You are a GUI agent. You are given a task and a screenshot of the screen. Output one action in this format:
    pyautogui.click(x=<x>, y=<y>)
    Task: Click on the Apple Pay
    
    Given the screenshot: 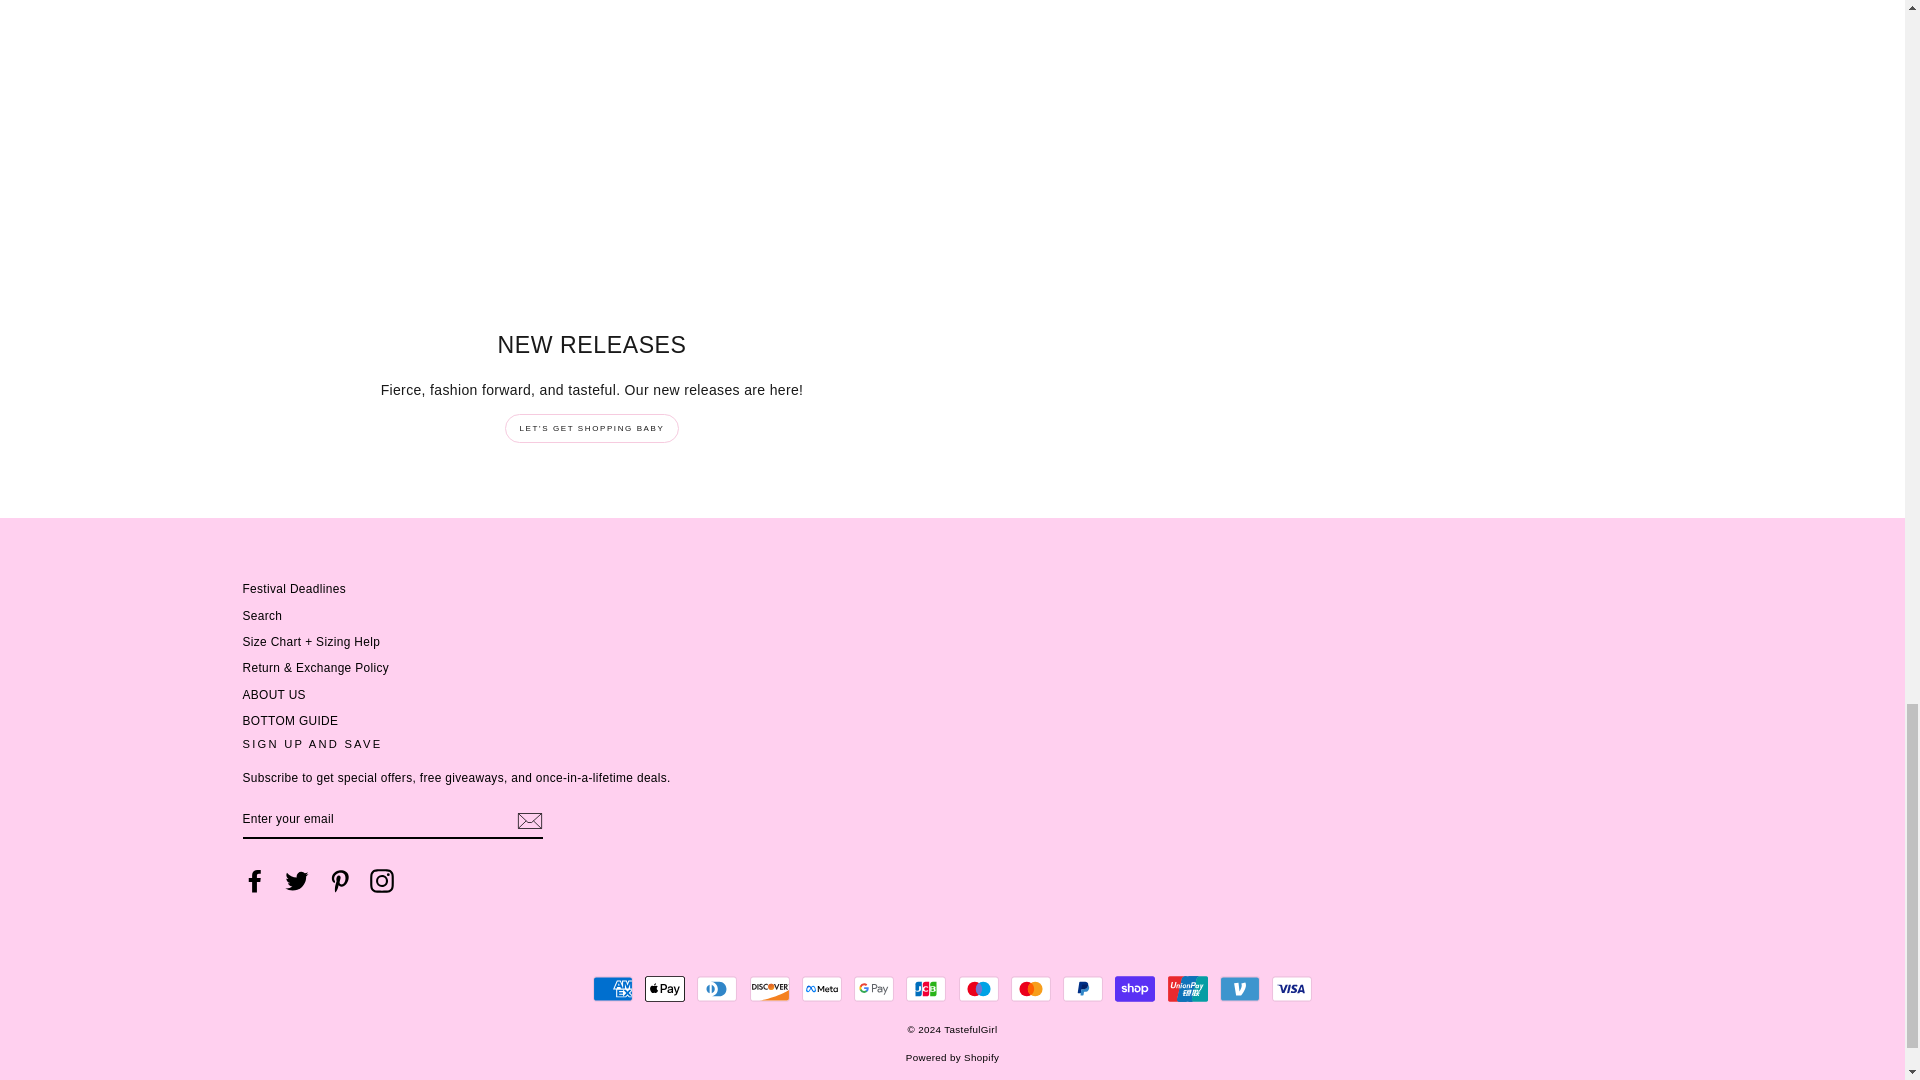 What is the action you would take?
    pyautogui.click(x=665, y=988)
    